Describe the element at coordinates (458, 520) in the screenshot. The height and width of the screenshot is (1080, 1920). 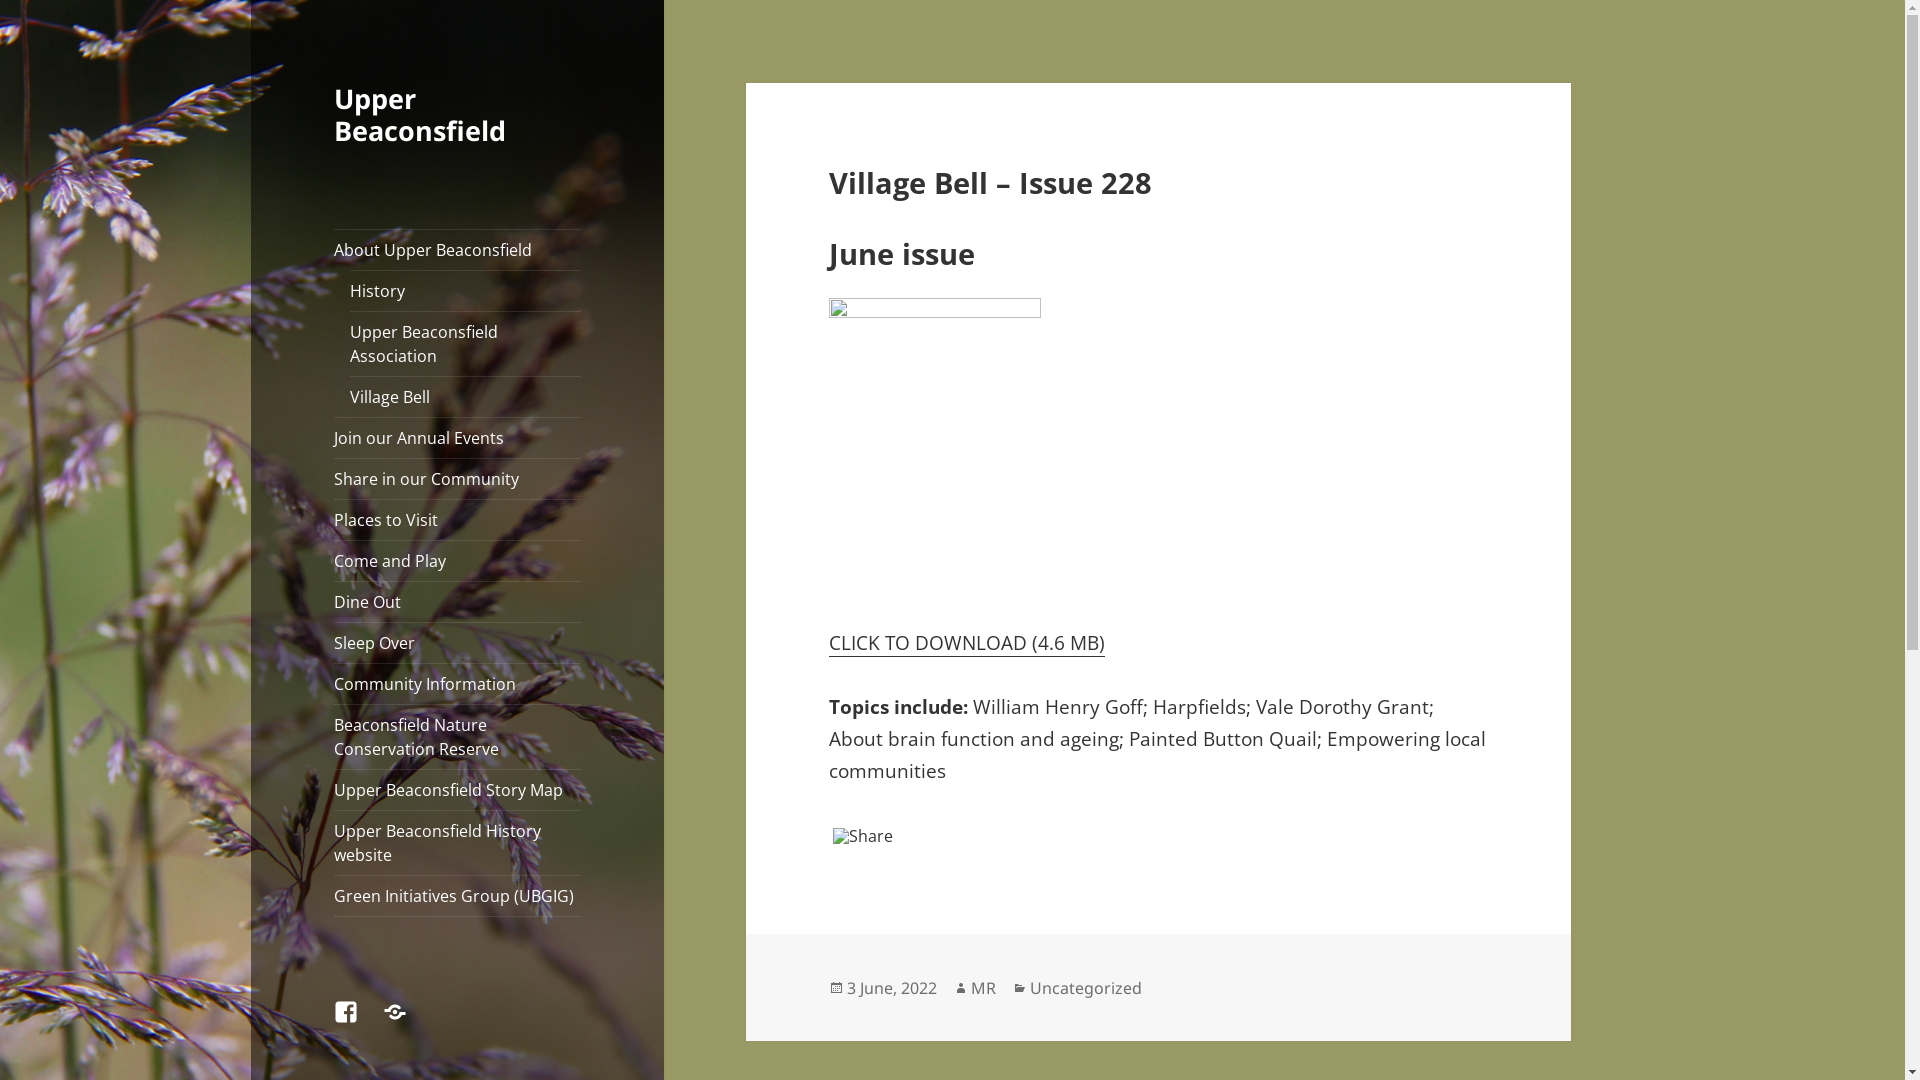
I see `Places to Visit` at that location.